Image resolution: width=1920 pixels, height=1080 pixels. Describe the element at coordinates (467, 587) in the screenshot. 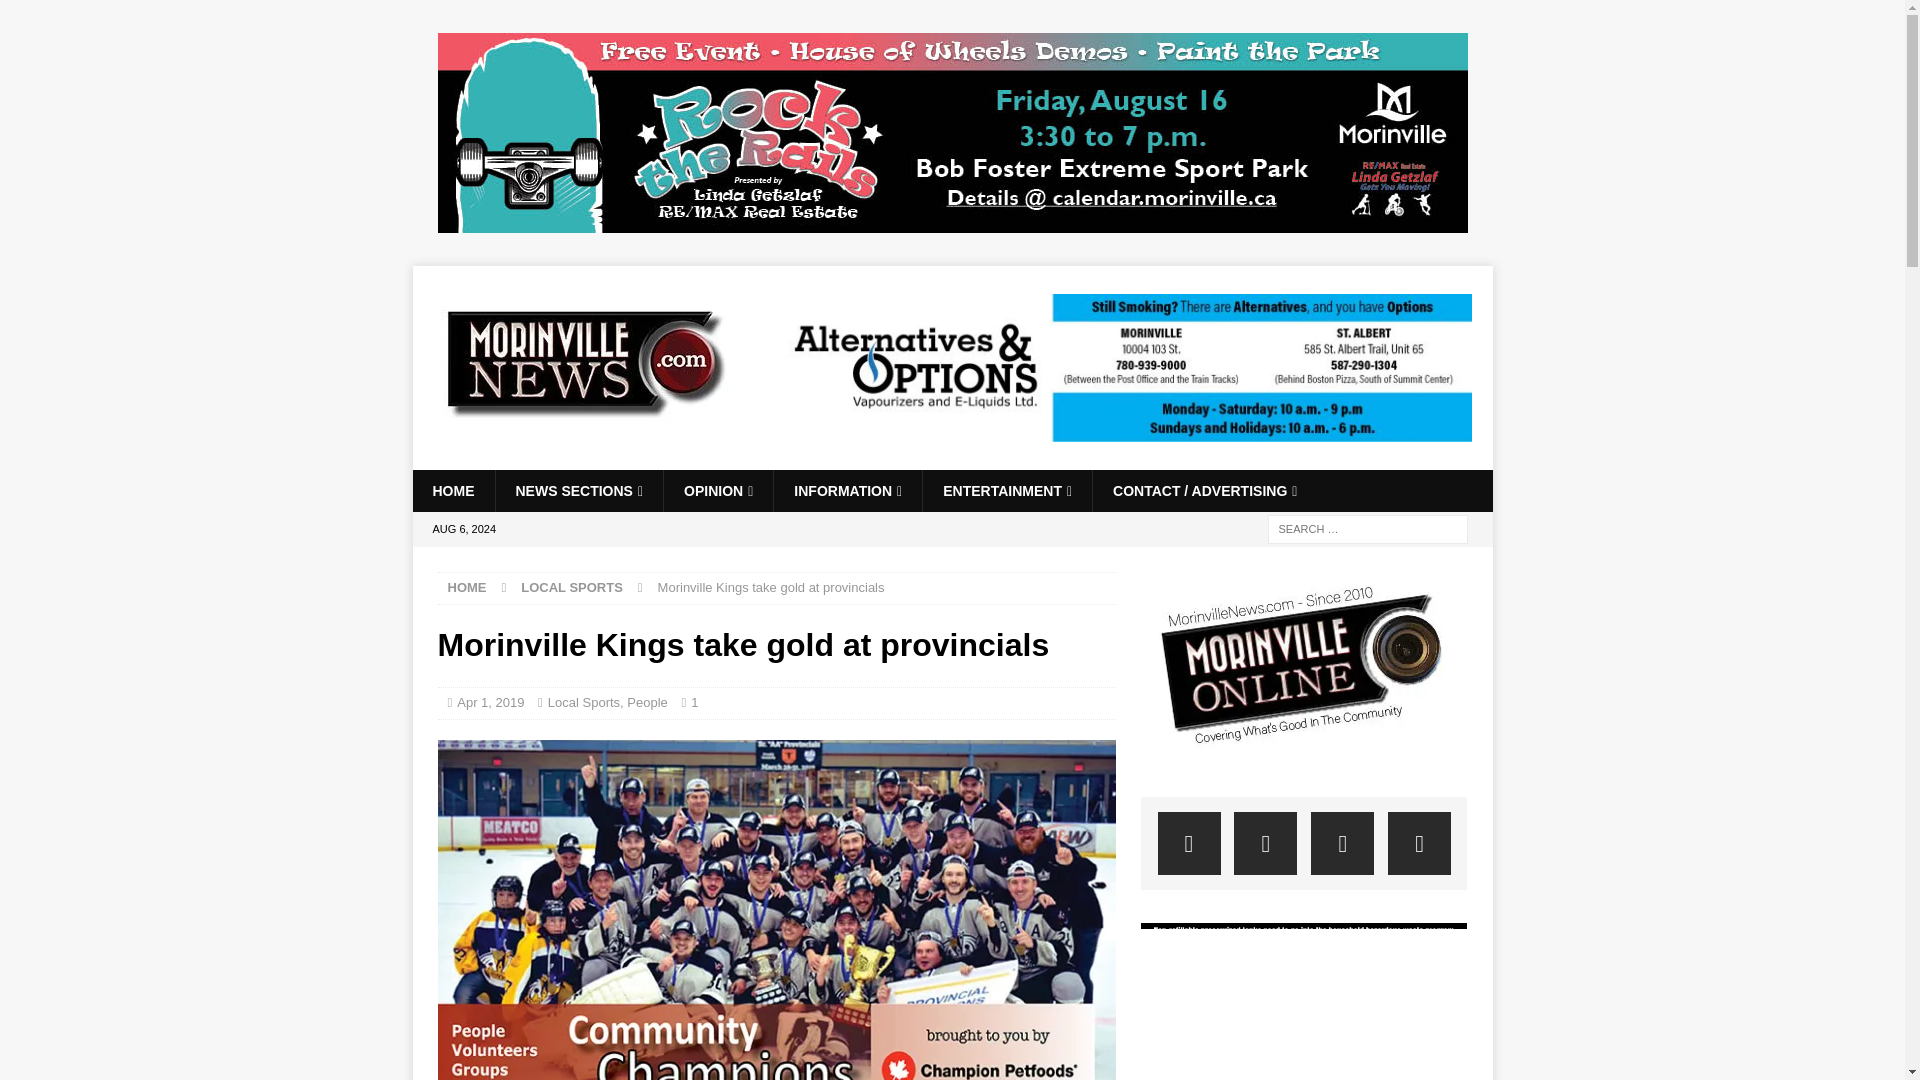

I see `HOME` at that location.